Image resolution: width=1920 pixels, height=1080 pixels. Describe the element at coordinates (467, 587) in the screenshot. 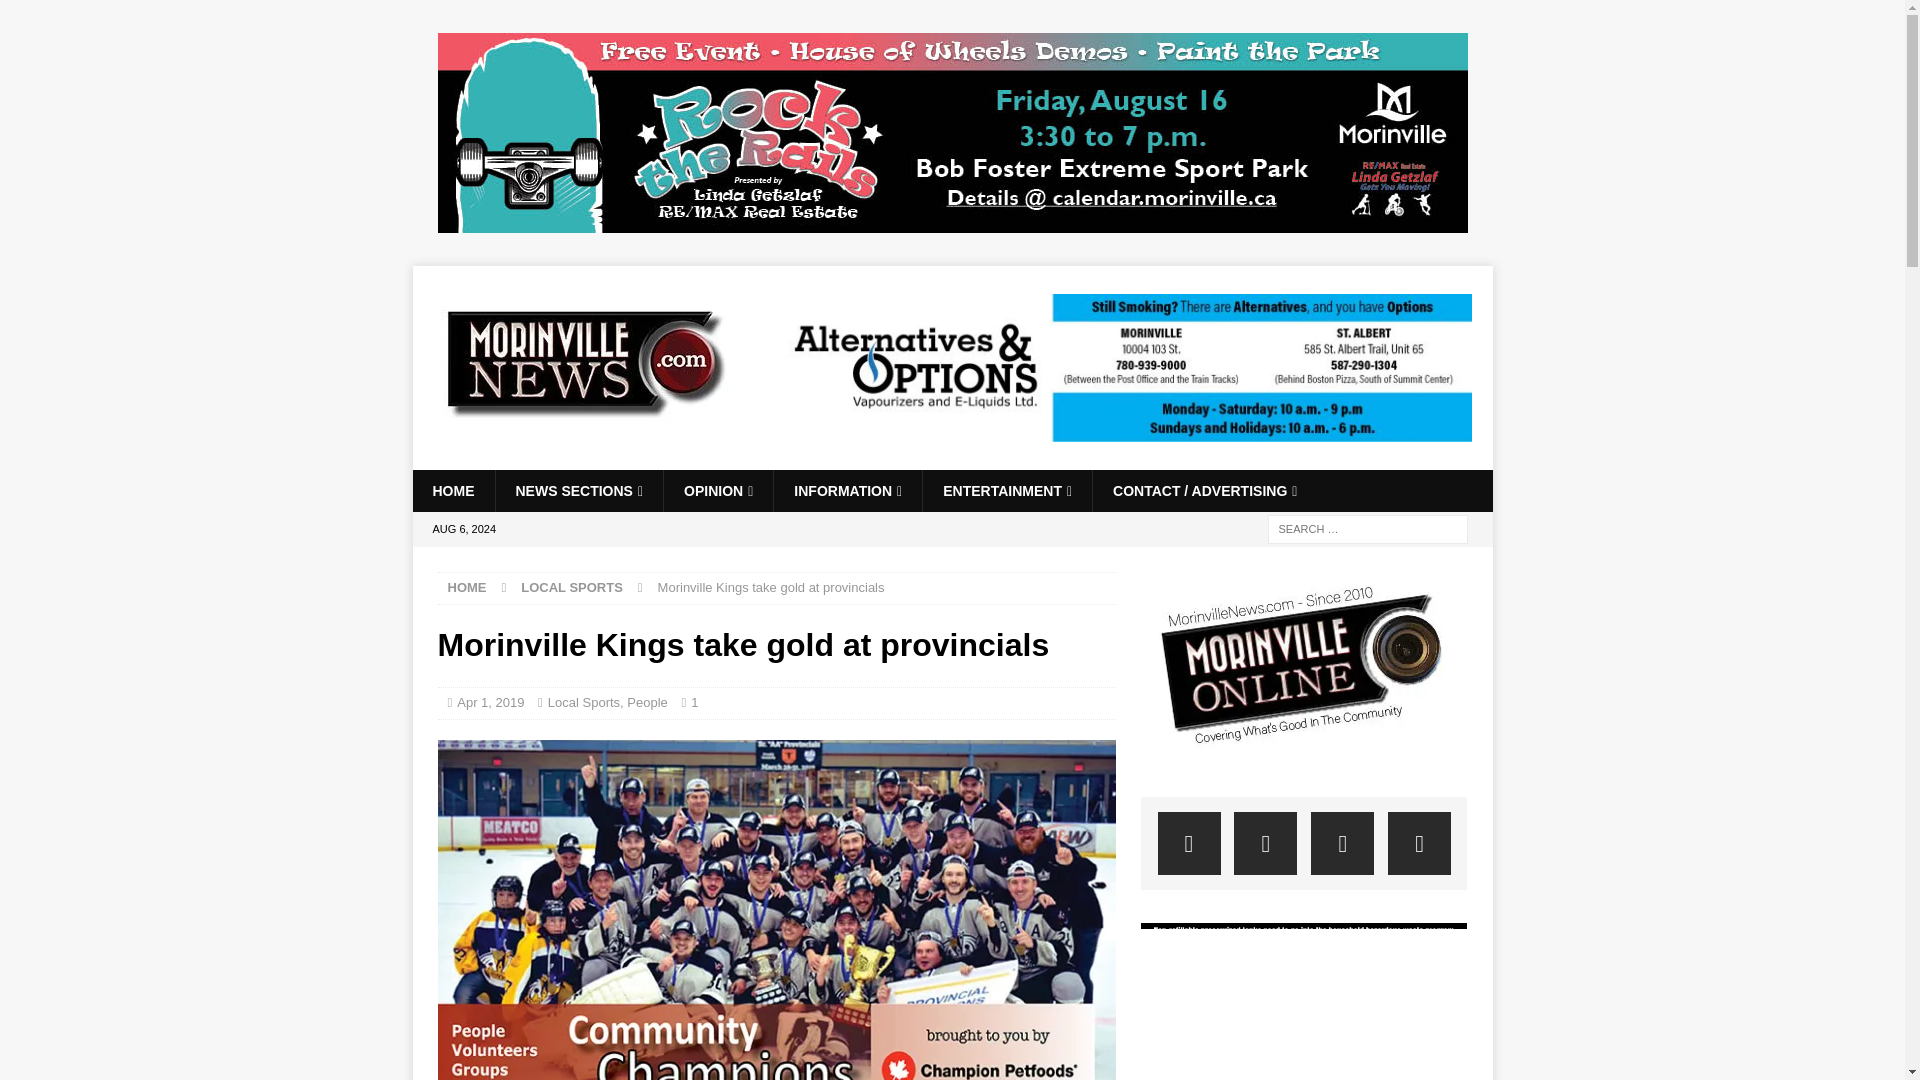

I see `HOME` at that location.